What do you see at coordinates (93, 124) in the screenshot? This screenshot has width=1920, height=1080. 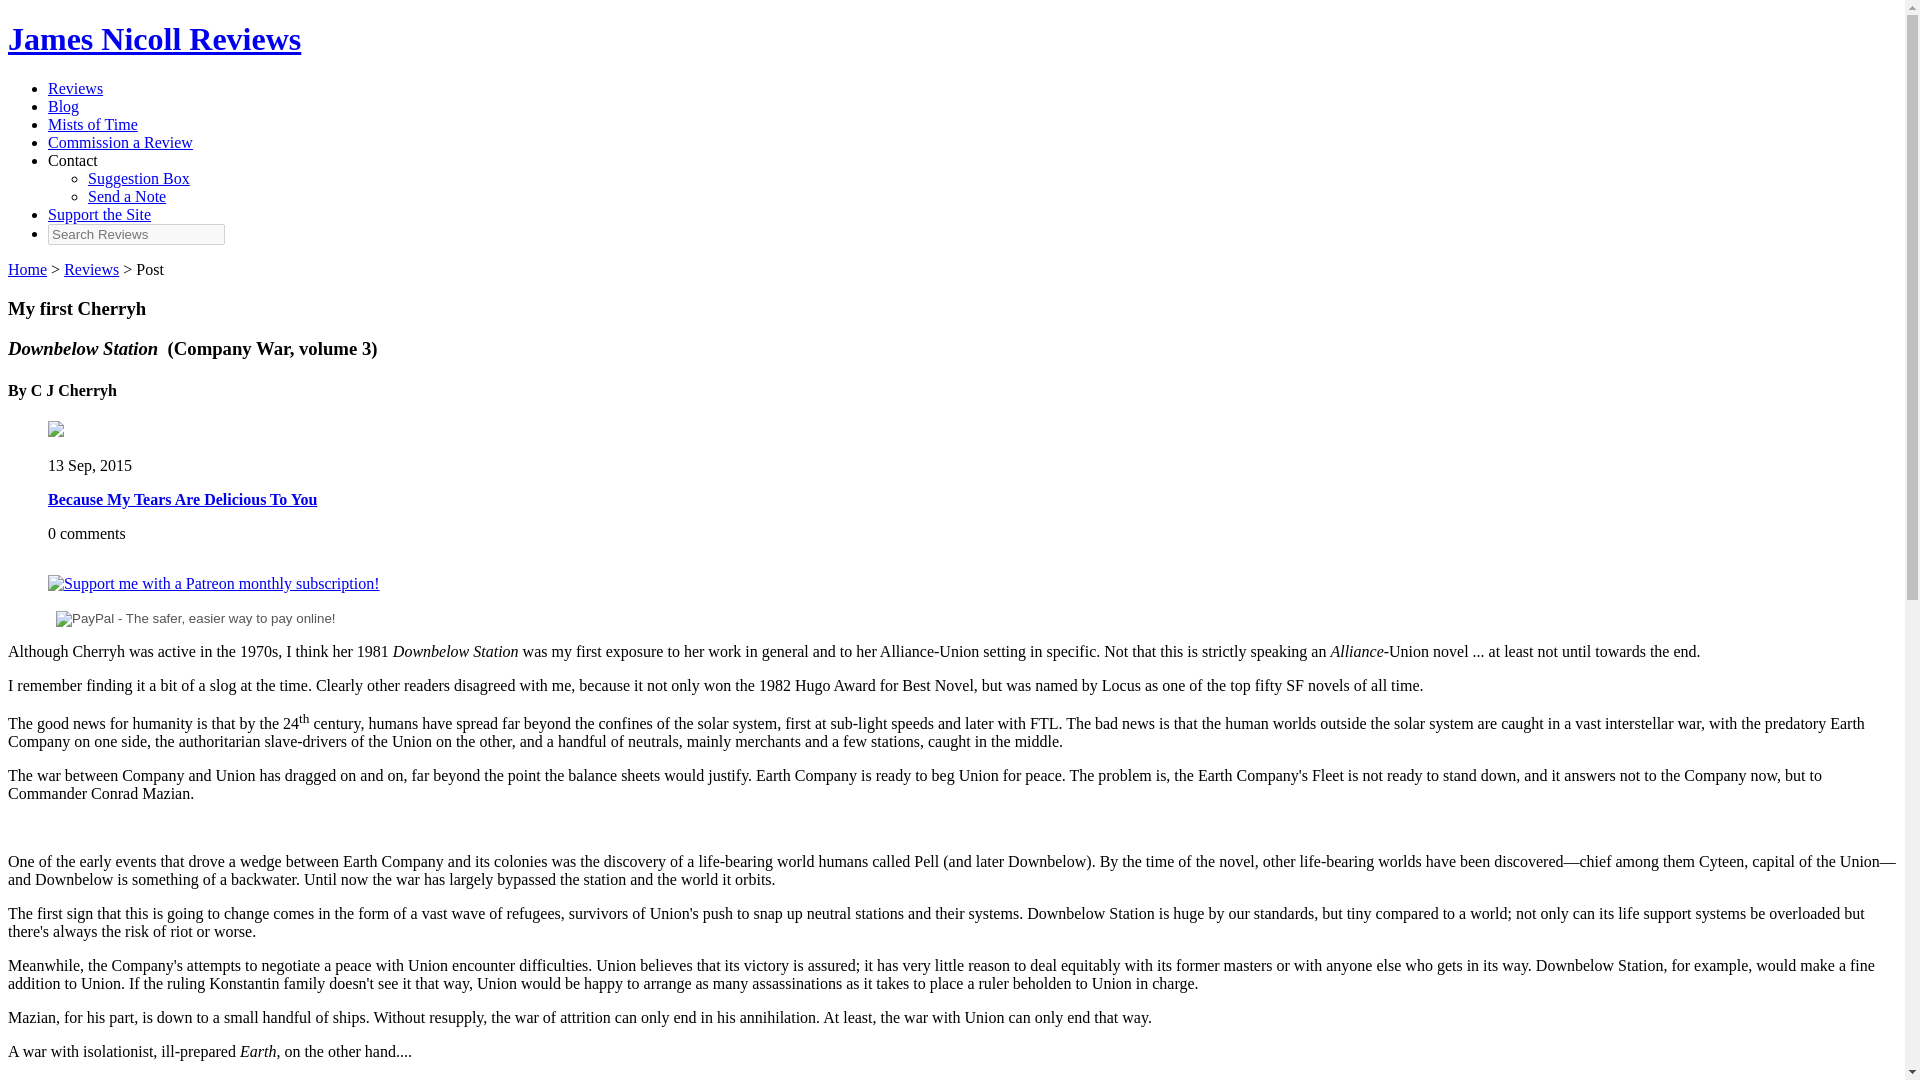 I see `Mists of Time` at bounding box center [93, 124].